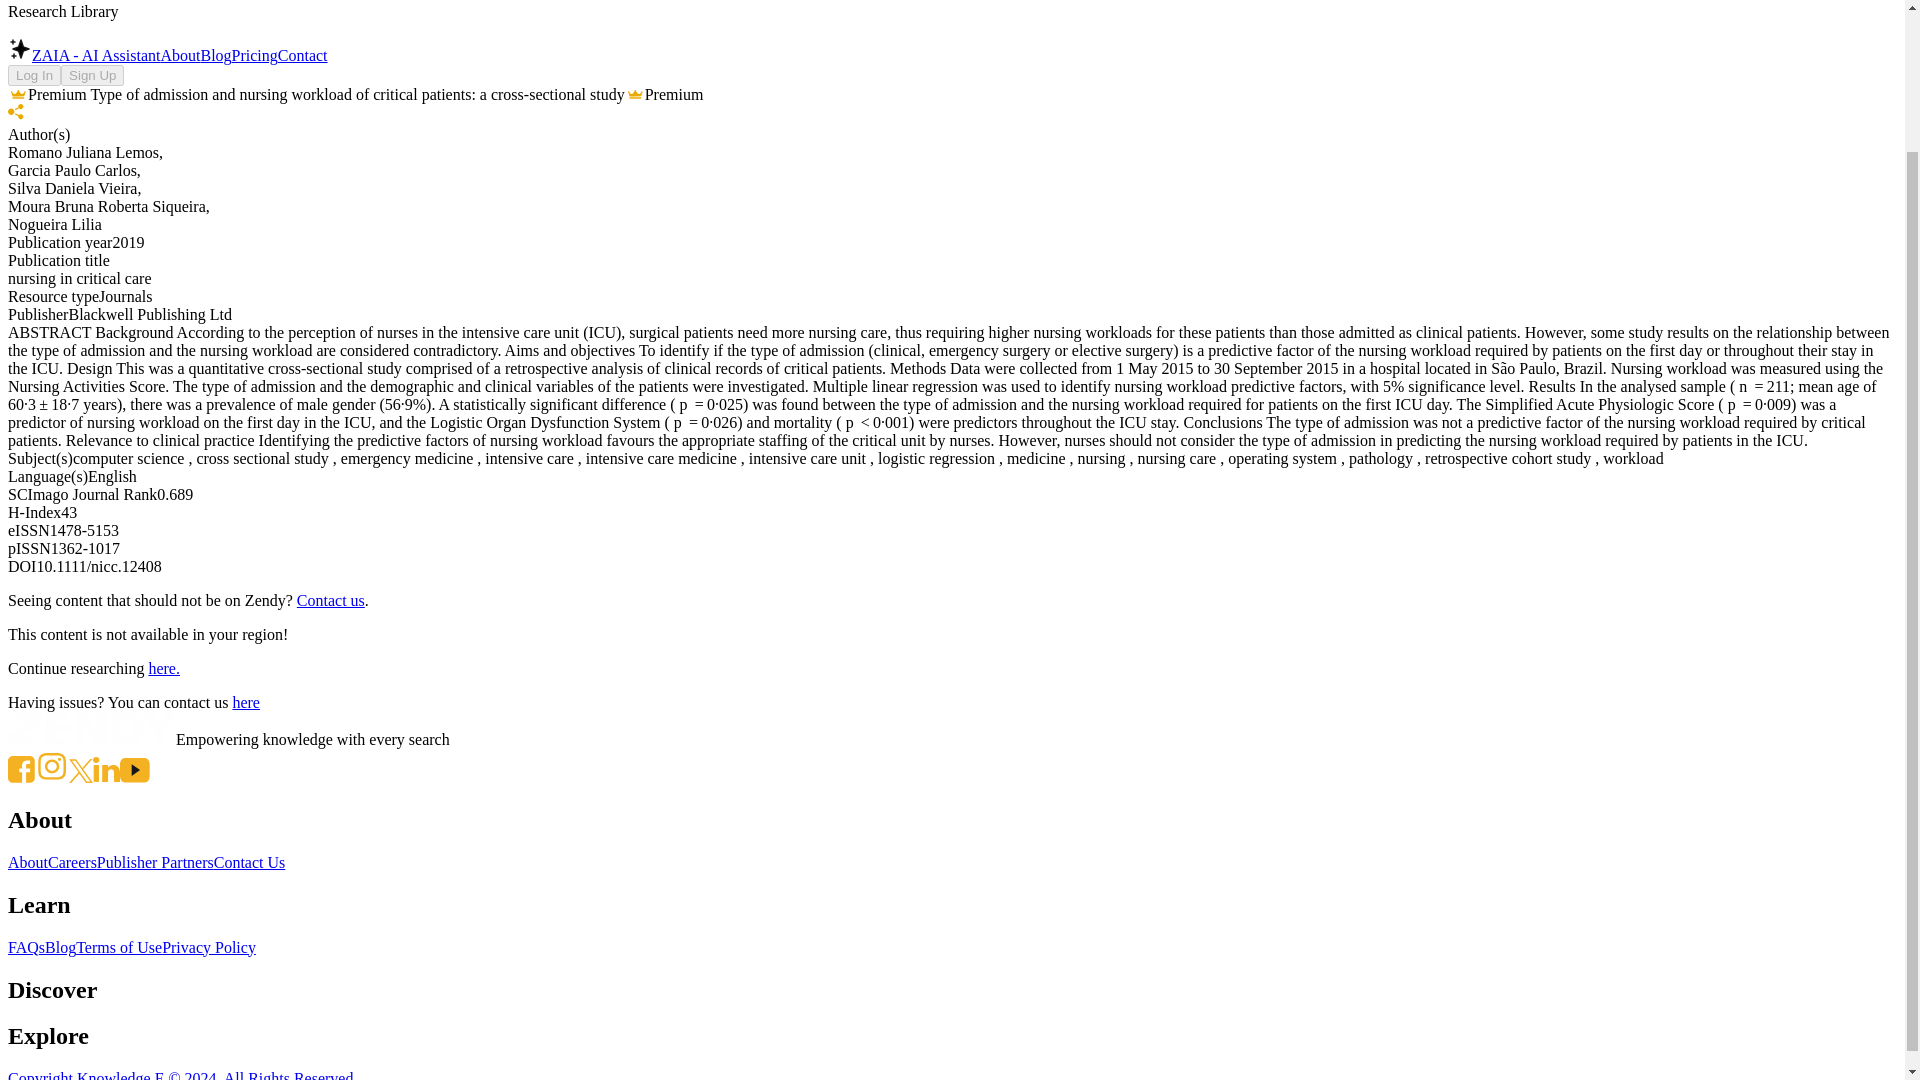 The height and width of the screenshot is (1080, 1920). What do you see at coordinates (34, 75) in the screenshot?
I see `Log In` at bounding box center [34, 75].